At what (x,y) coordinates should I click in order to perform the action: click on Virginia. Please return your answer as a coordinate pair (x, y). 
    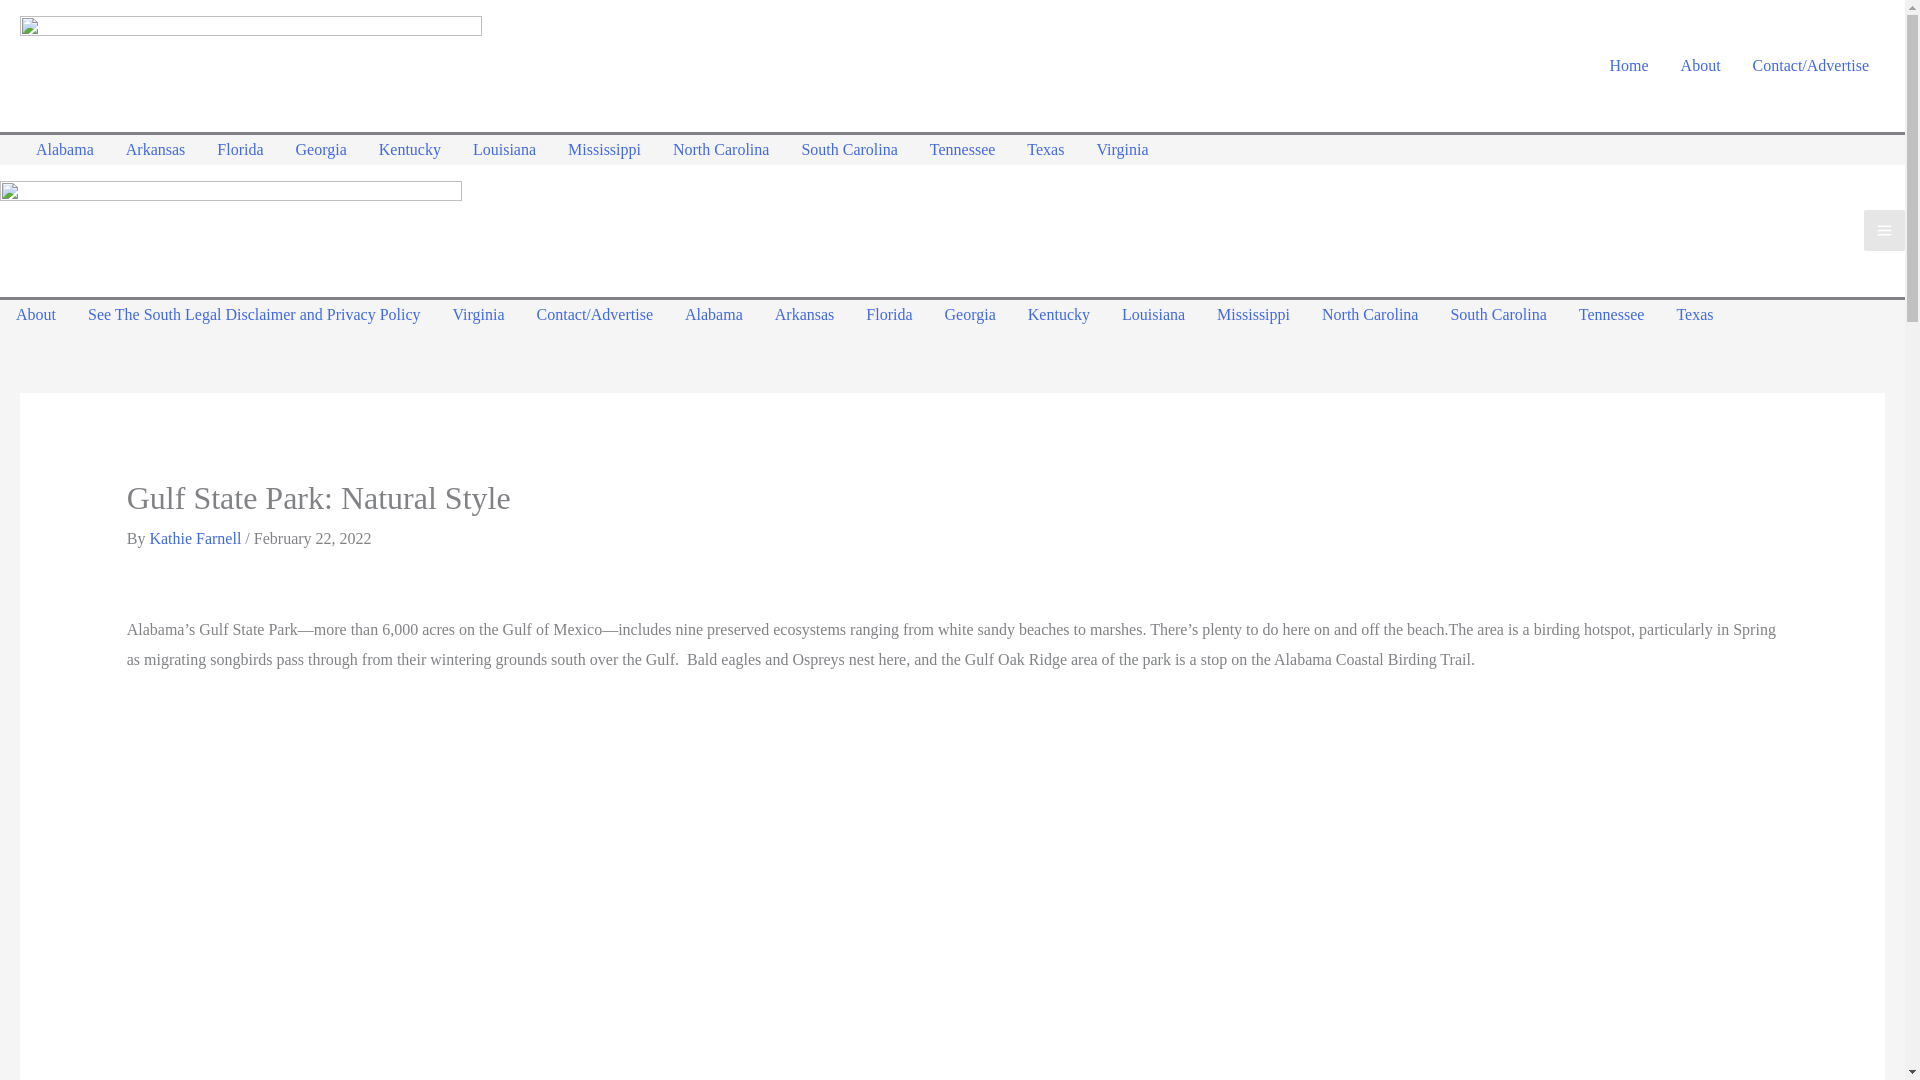
    Looking at the image, I should click on (1121, 150).